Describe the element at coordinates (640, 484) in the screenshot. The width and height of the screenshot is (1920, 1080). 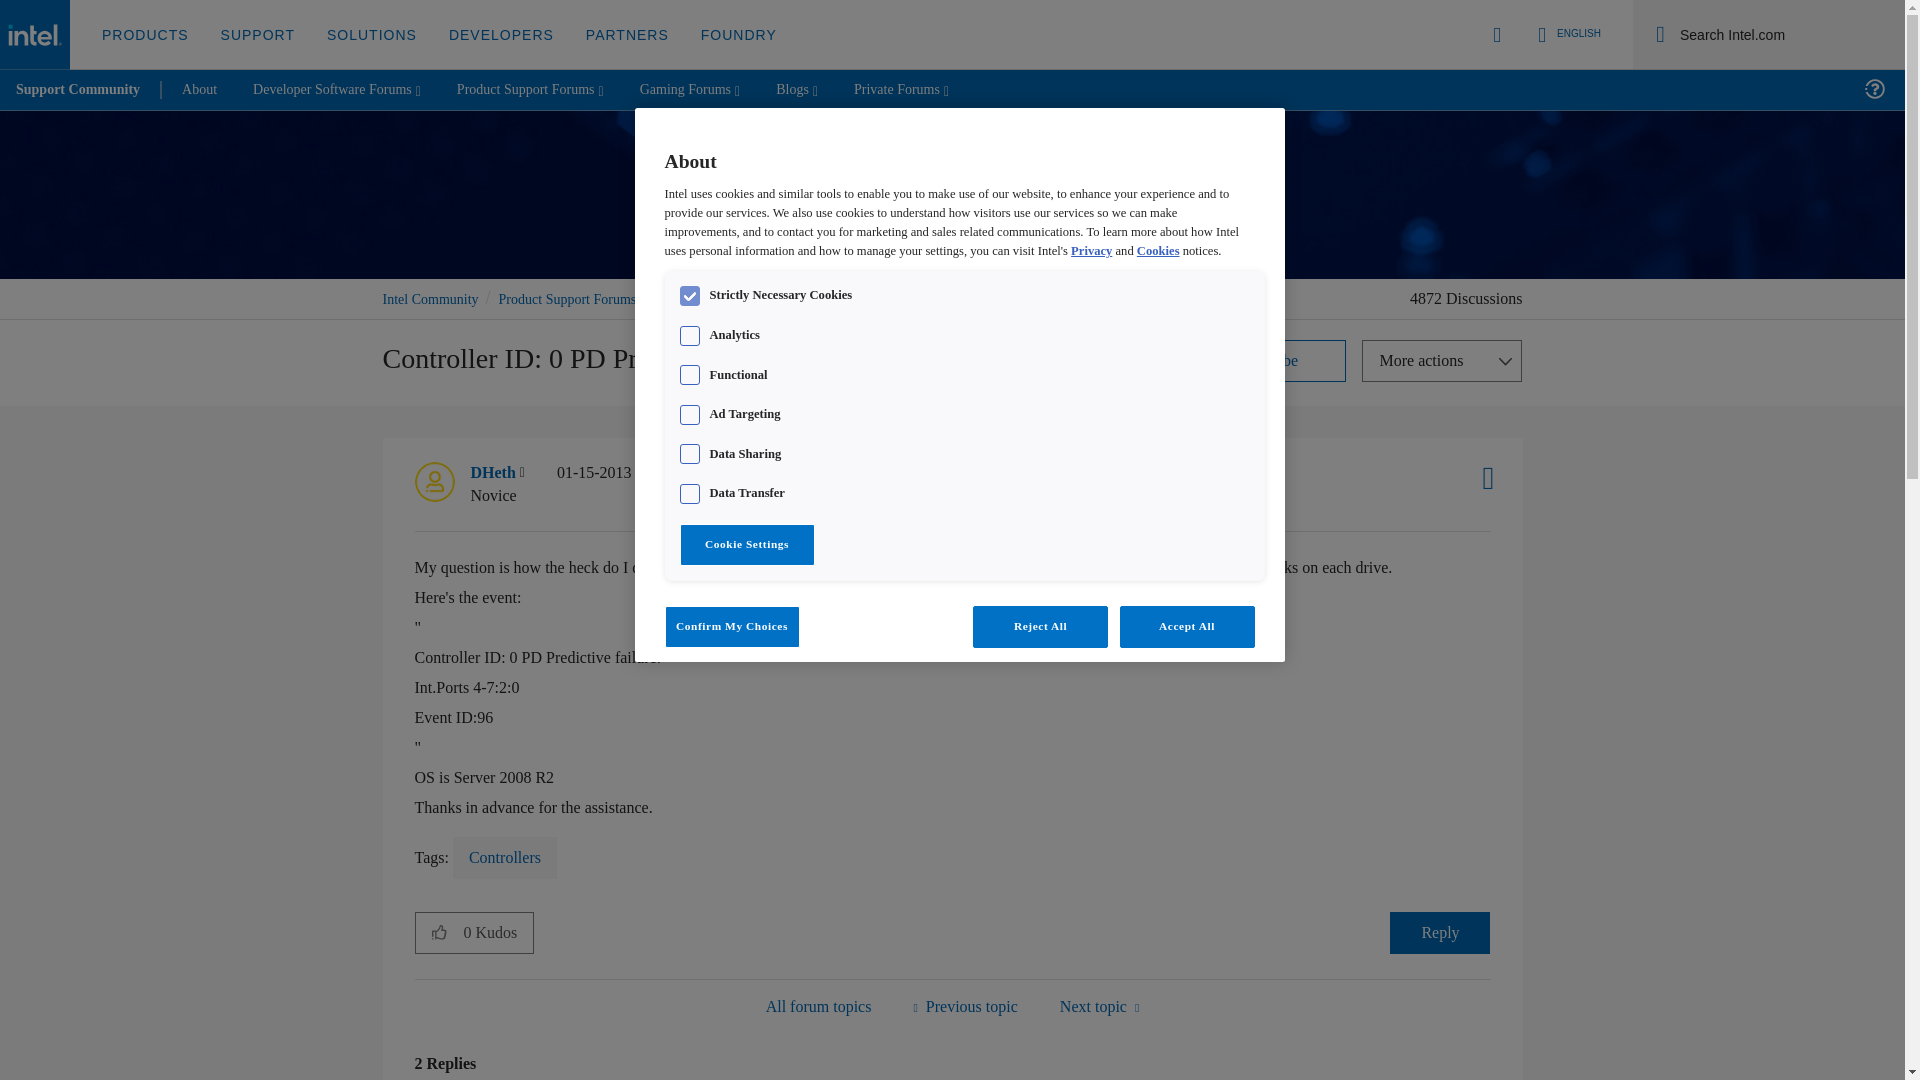
I see `Posted on` at that location.